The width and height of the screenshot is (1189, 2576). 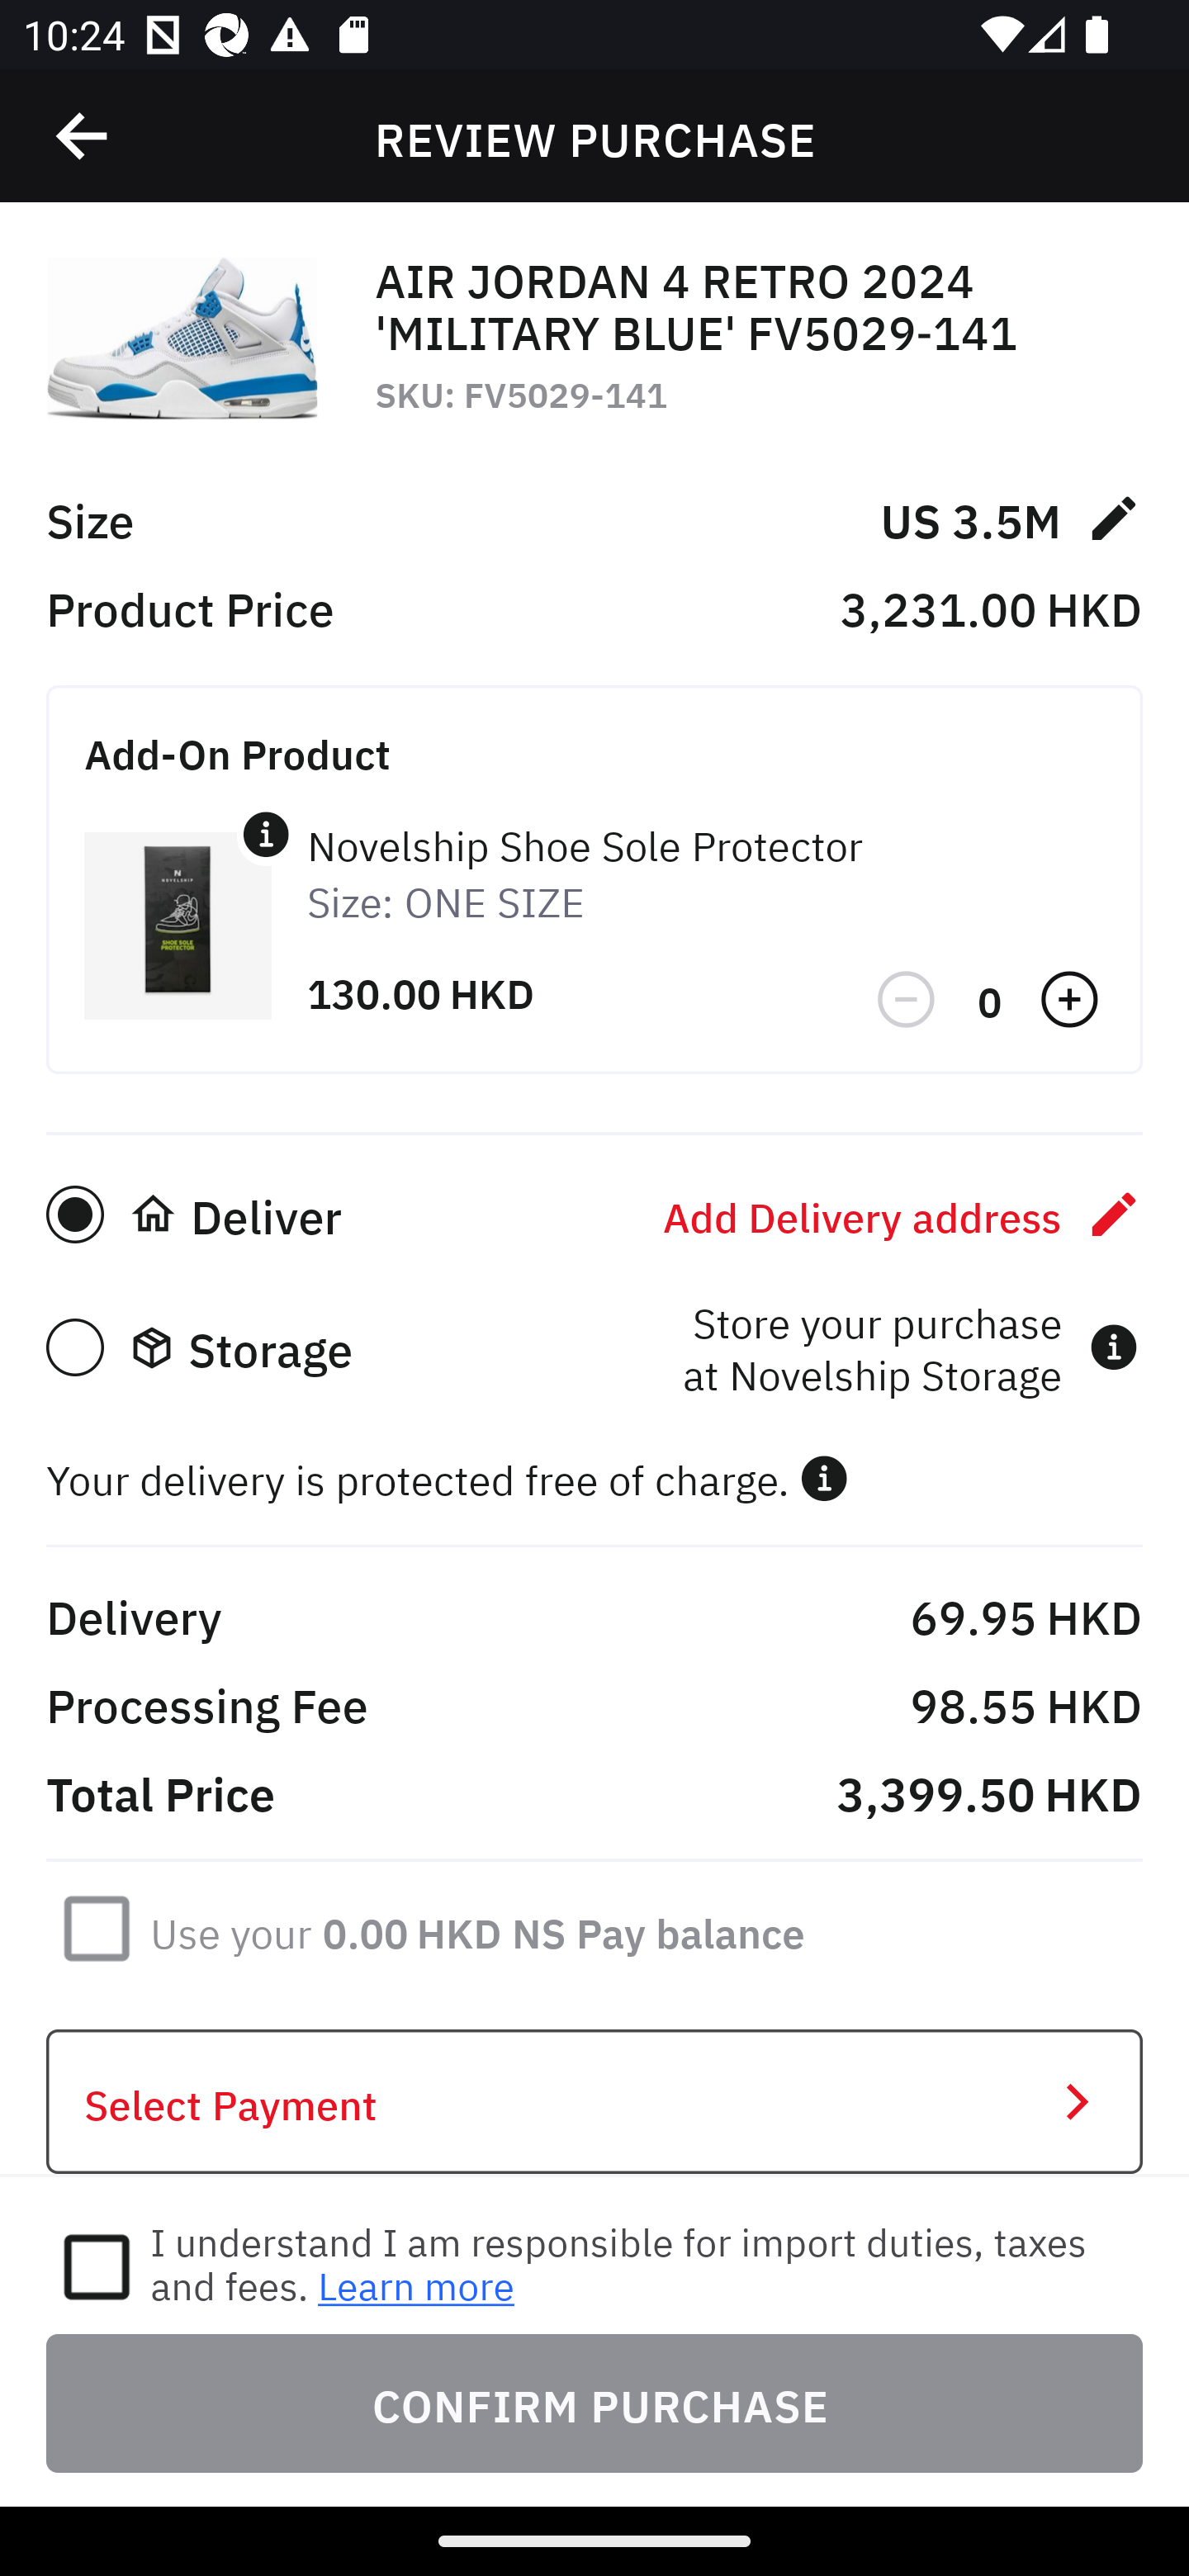 What do you see at coordinates (266, 834) in the screenshot?
I see `` at bounding box center [266, 834].